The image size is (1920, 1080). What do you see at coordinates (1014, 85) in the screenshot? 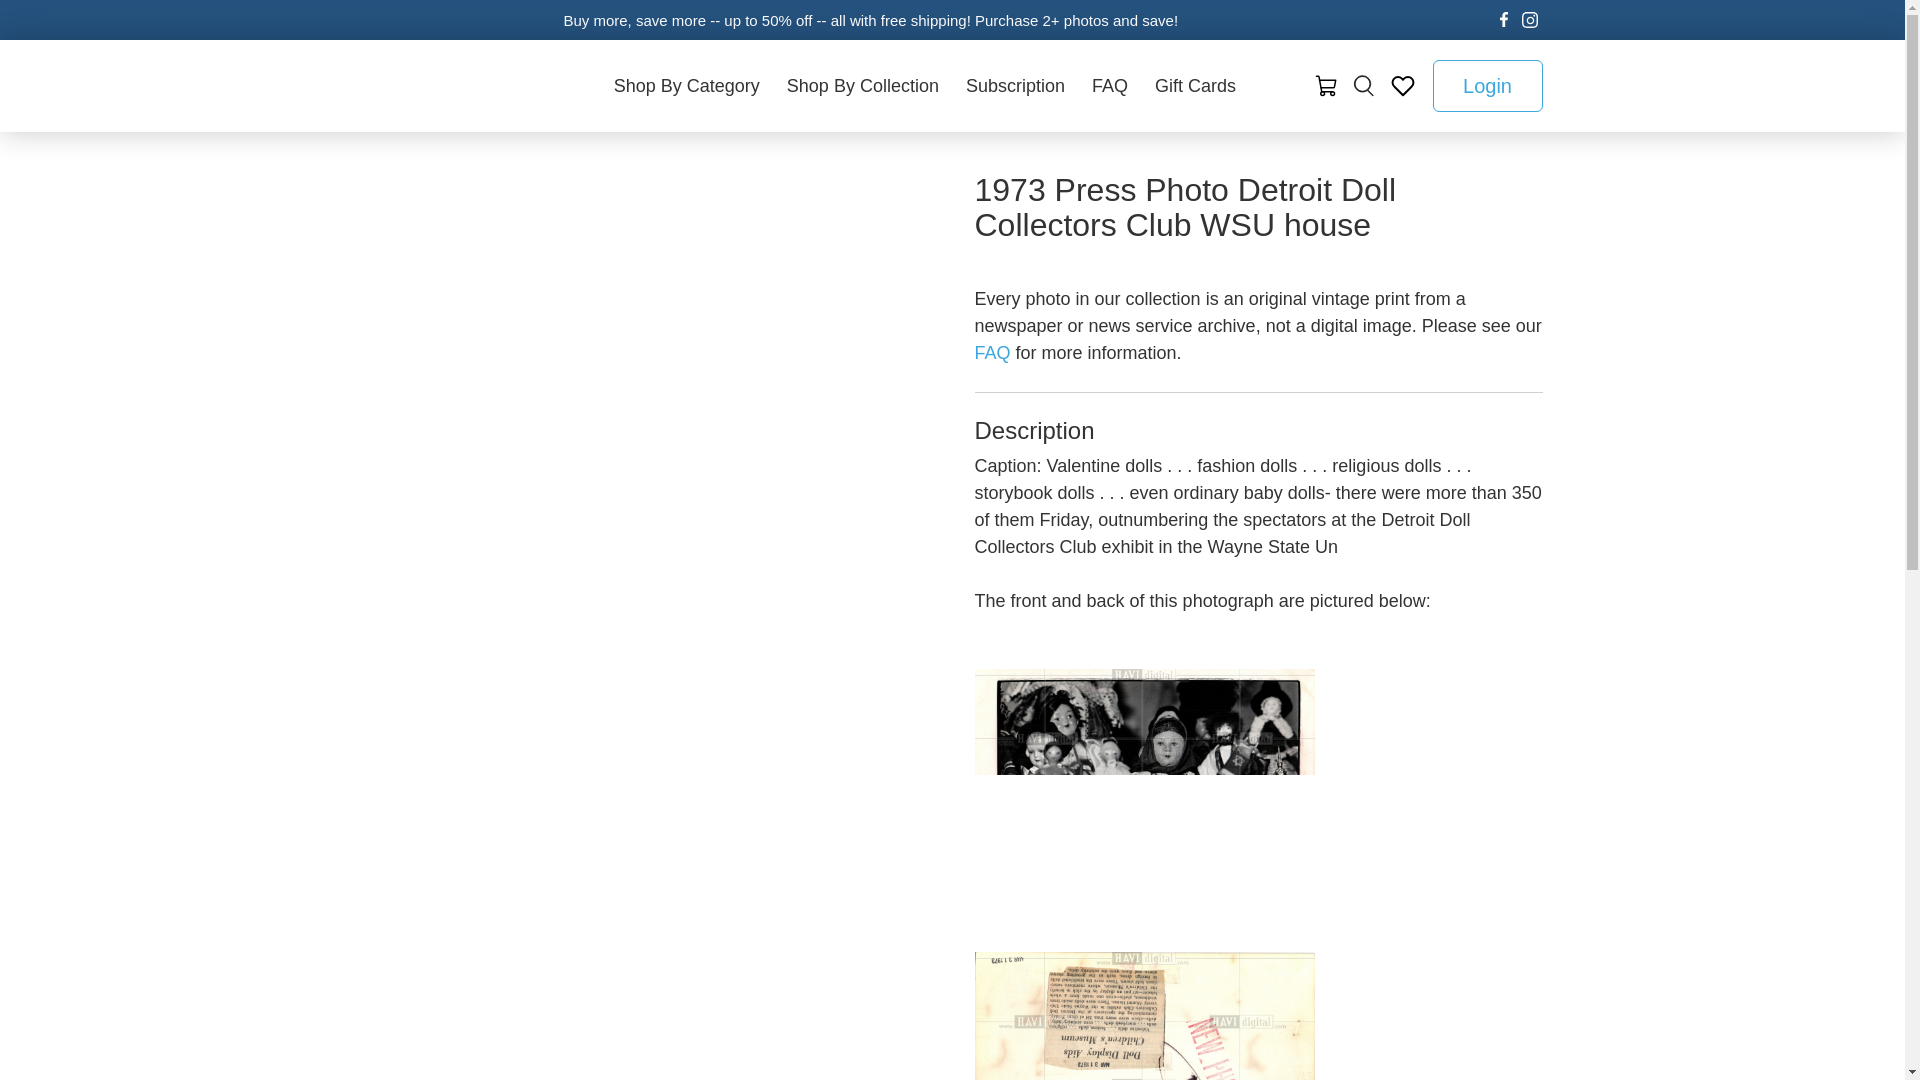
I see `Subscription` at bounding box center [1014, 85].